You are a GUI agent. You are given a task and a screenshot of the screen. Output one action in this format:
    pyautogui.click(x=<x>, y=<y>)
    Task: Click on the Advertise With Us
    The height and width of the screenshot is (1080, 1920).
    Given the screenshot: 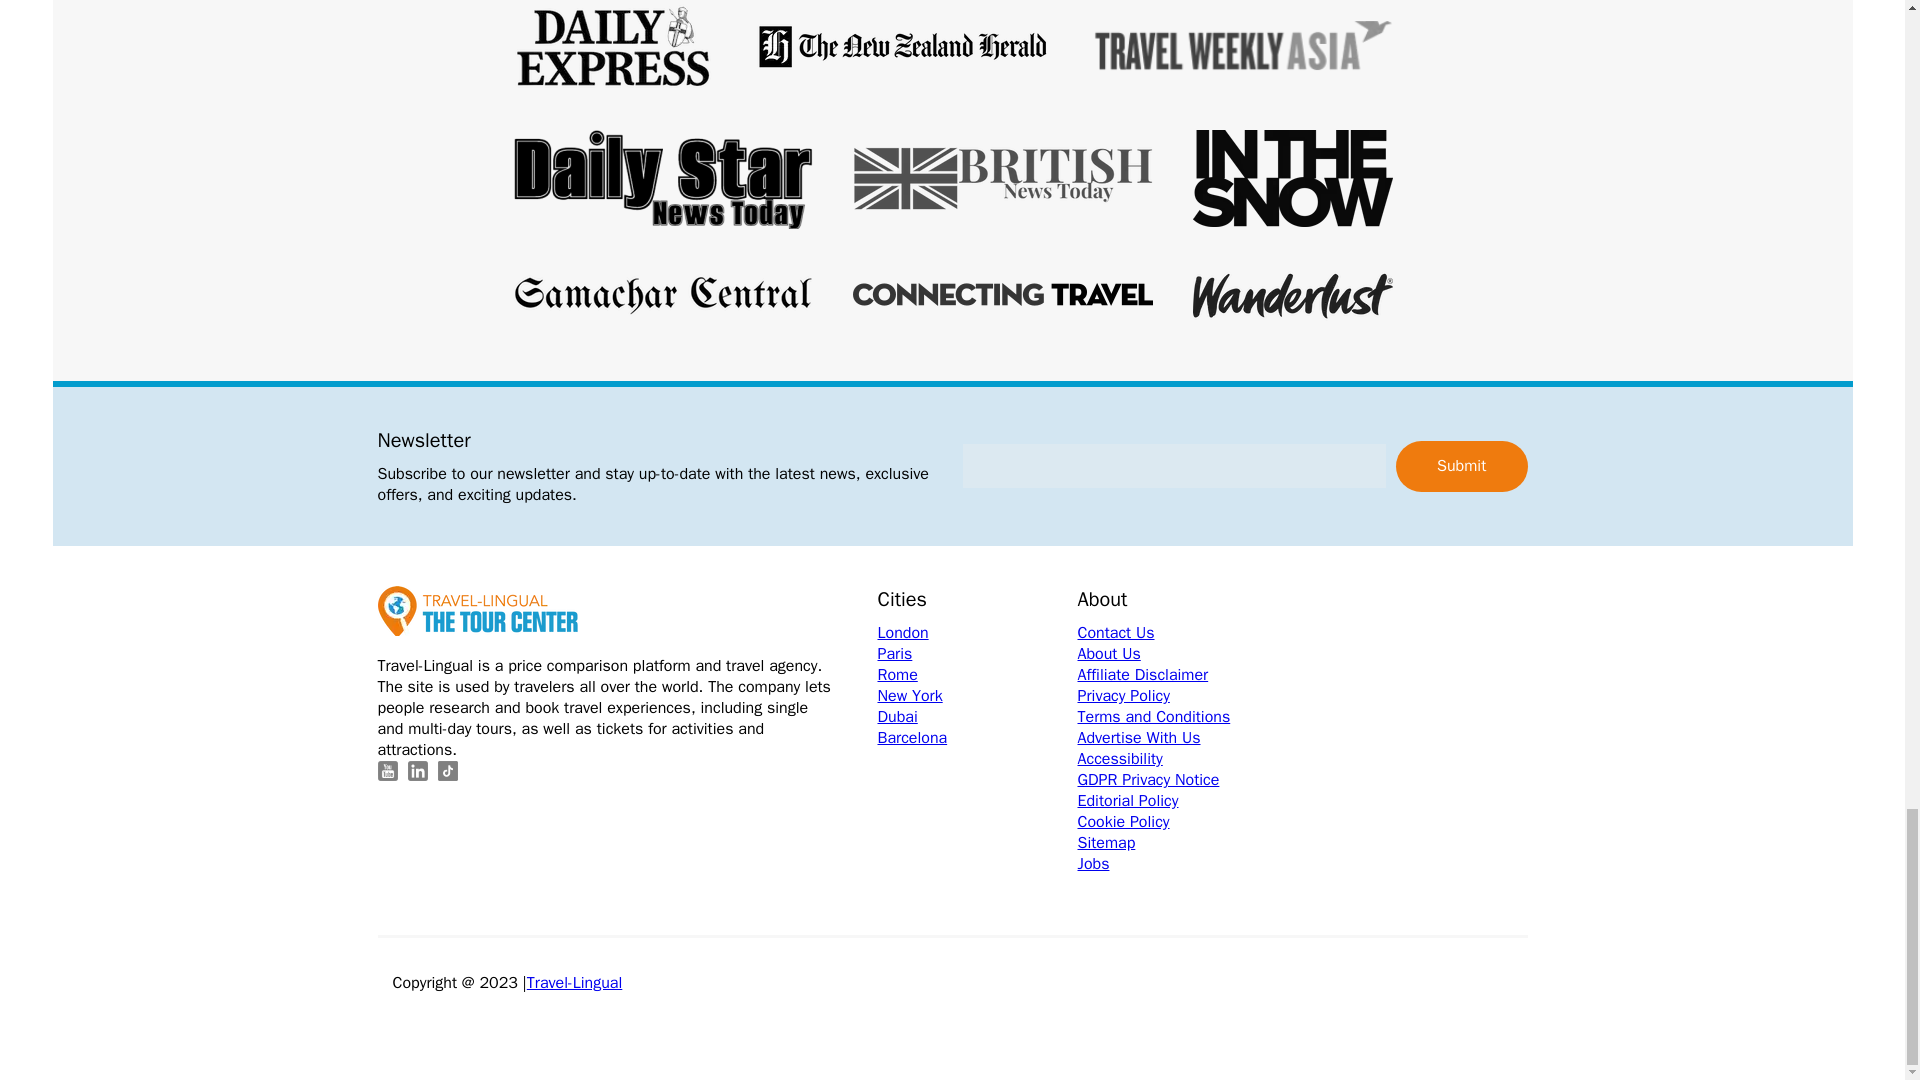 What is the action you would take?
    pyautogui.click(x=1178, y=738)
    